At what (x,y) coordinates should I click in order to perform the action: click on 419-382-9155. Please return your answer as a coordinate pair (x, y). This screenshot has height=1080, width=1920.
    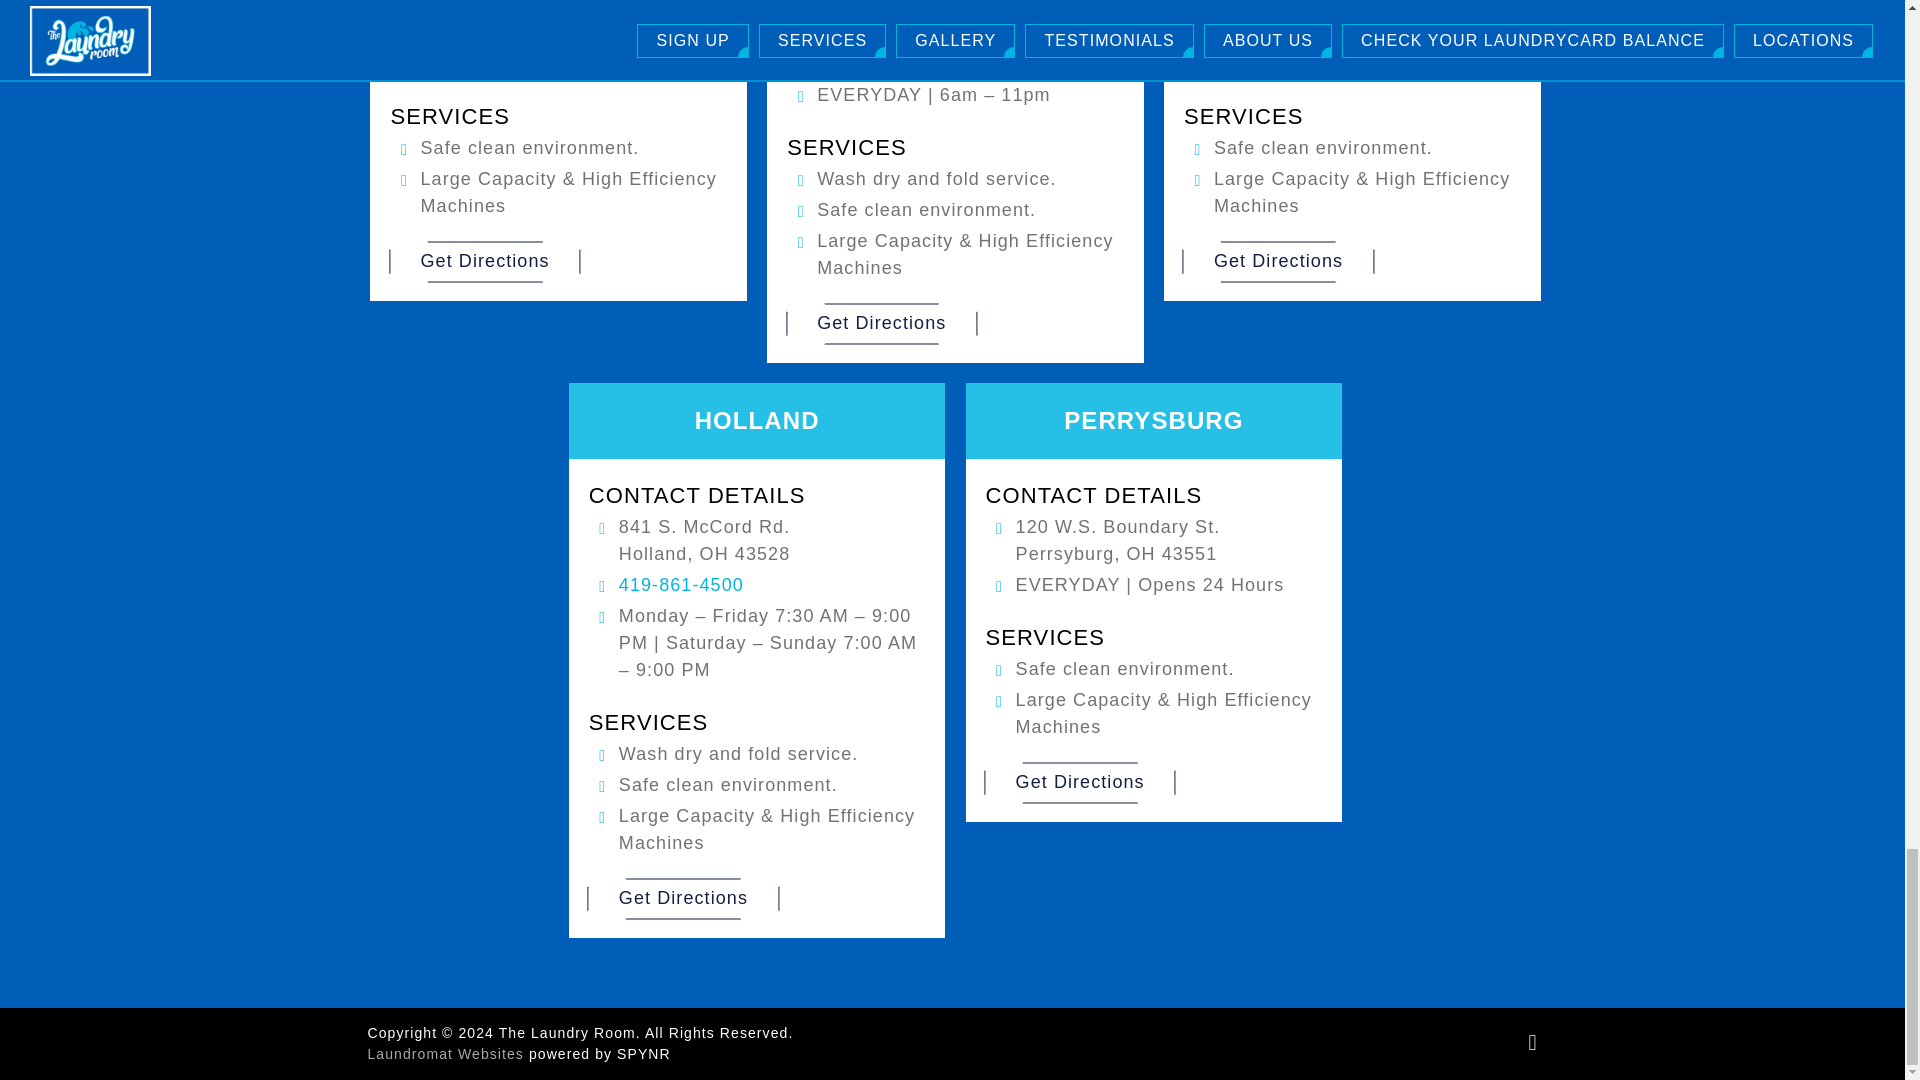
    Looking at the image, I should click on (880, 64).